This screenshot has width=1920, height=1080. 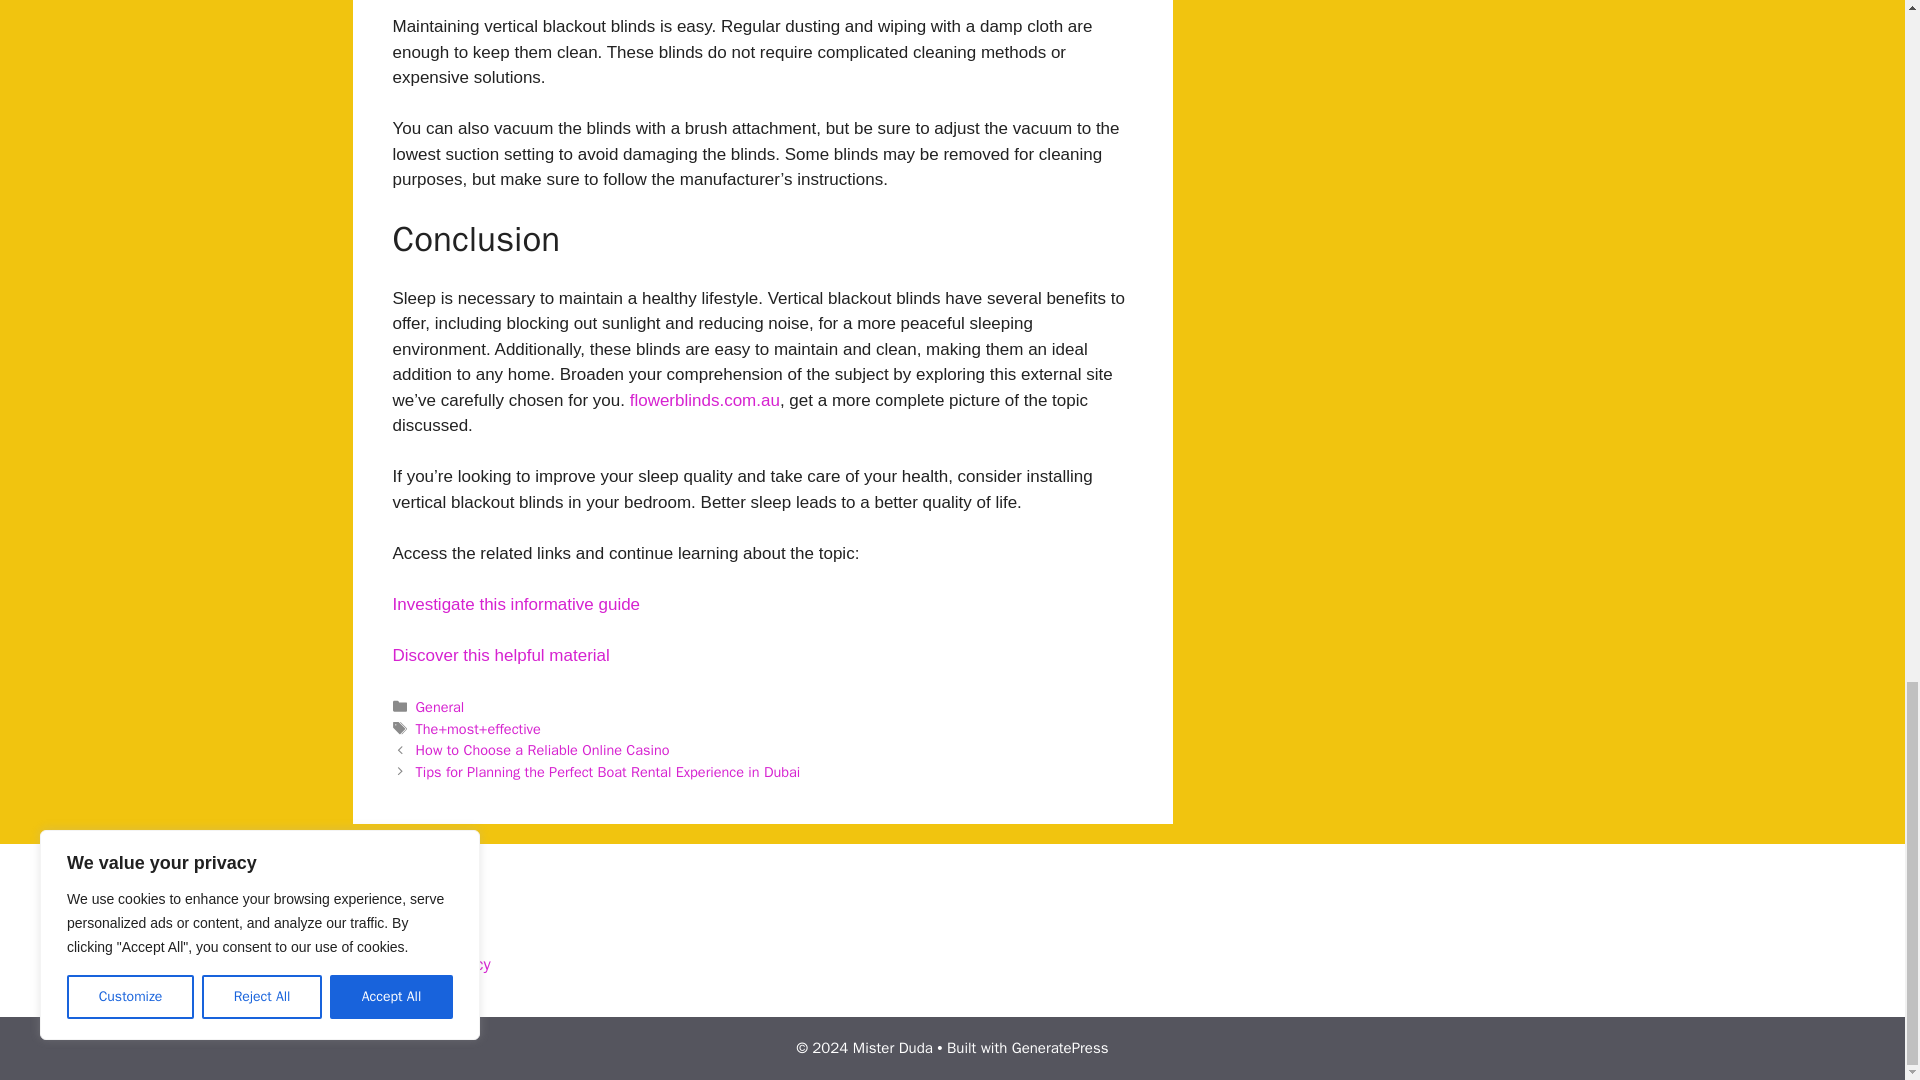 I want to click on How to Choose a Reliable Online Casino, so click(x=543, y=750).